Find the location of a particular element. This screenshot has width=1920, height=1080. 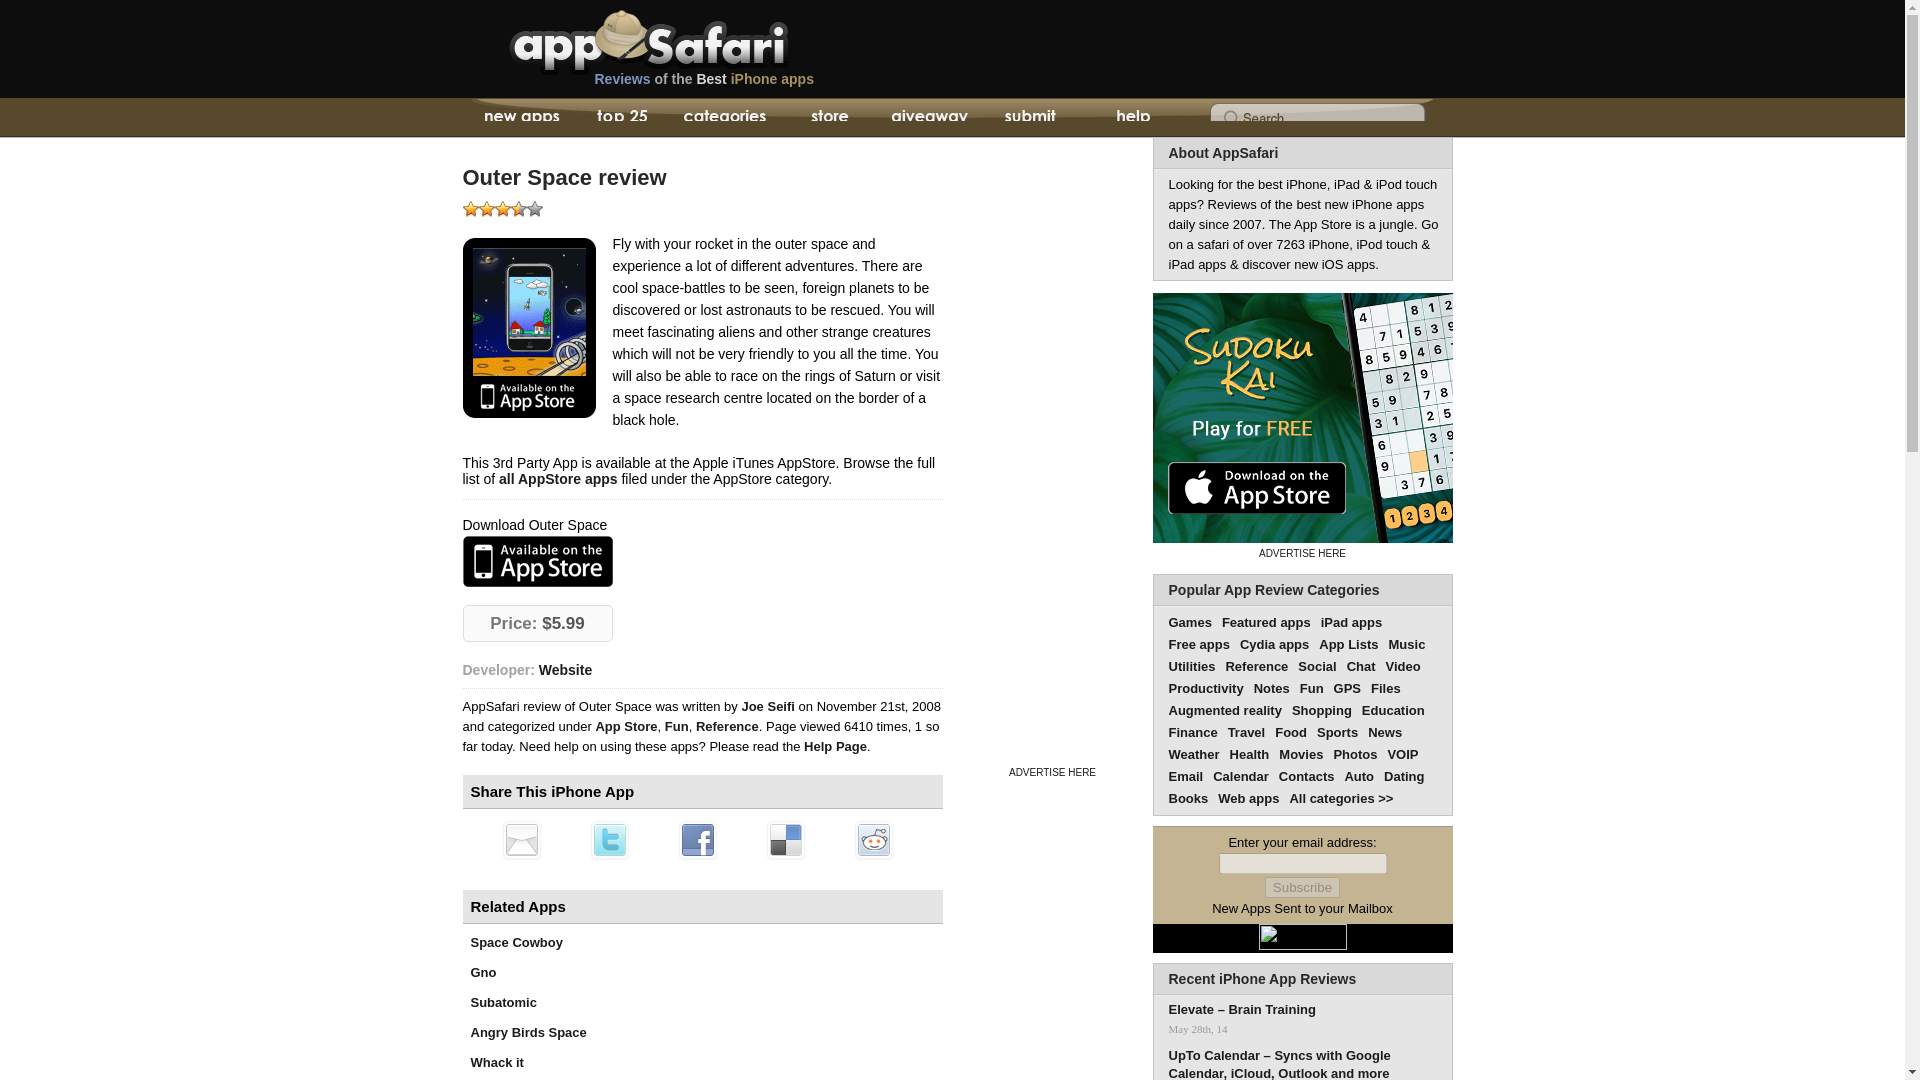

Space Cowboy is located at coordinates (516, 942).